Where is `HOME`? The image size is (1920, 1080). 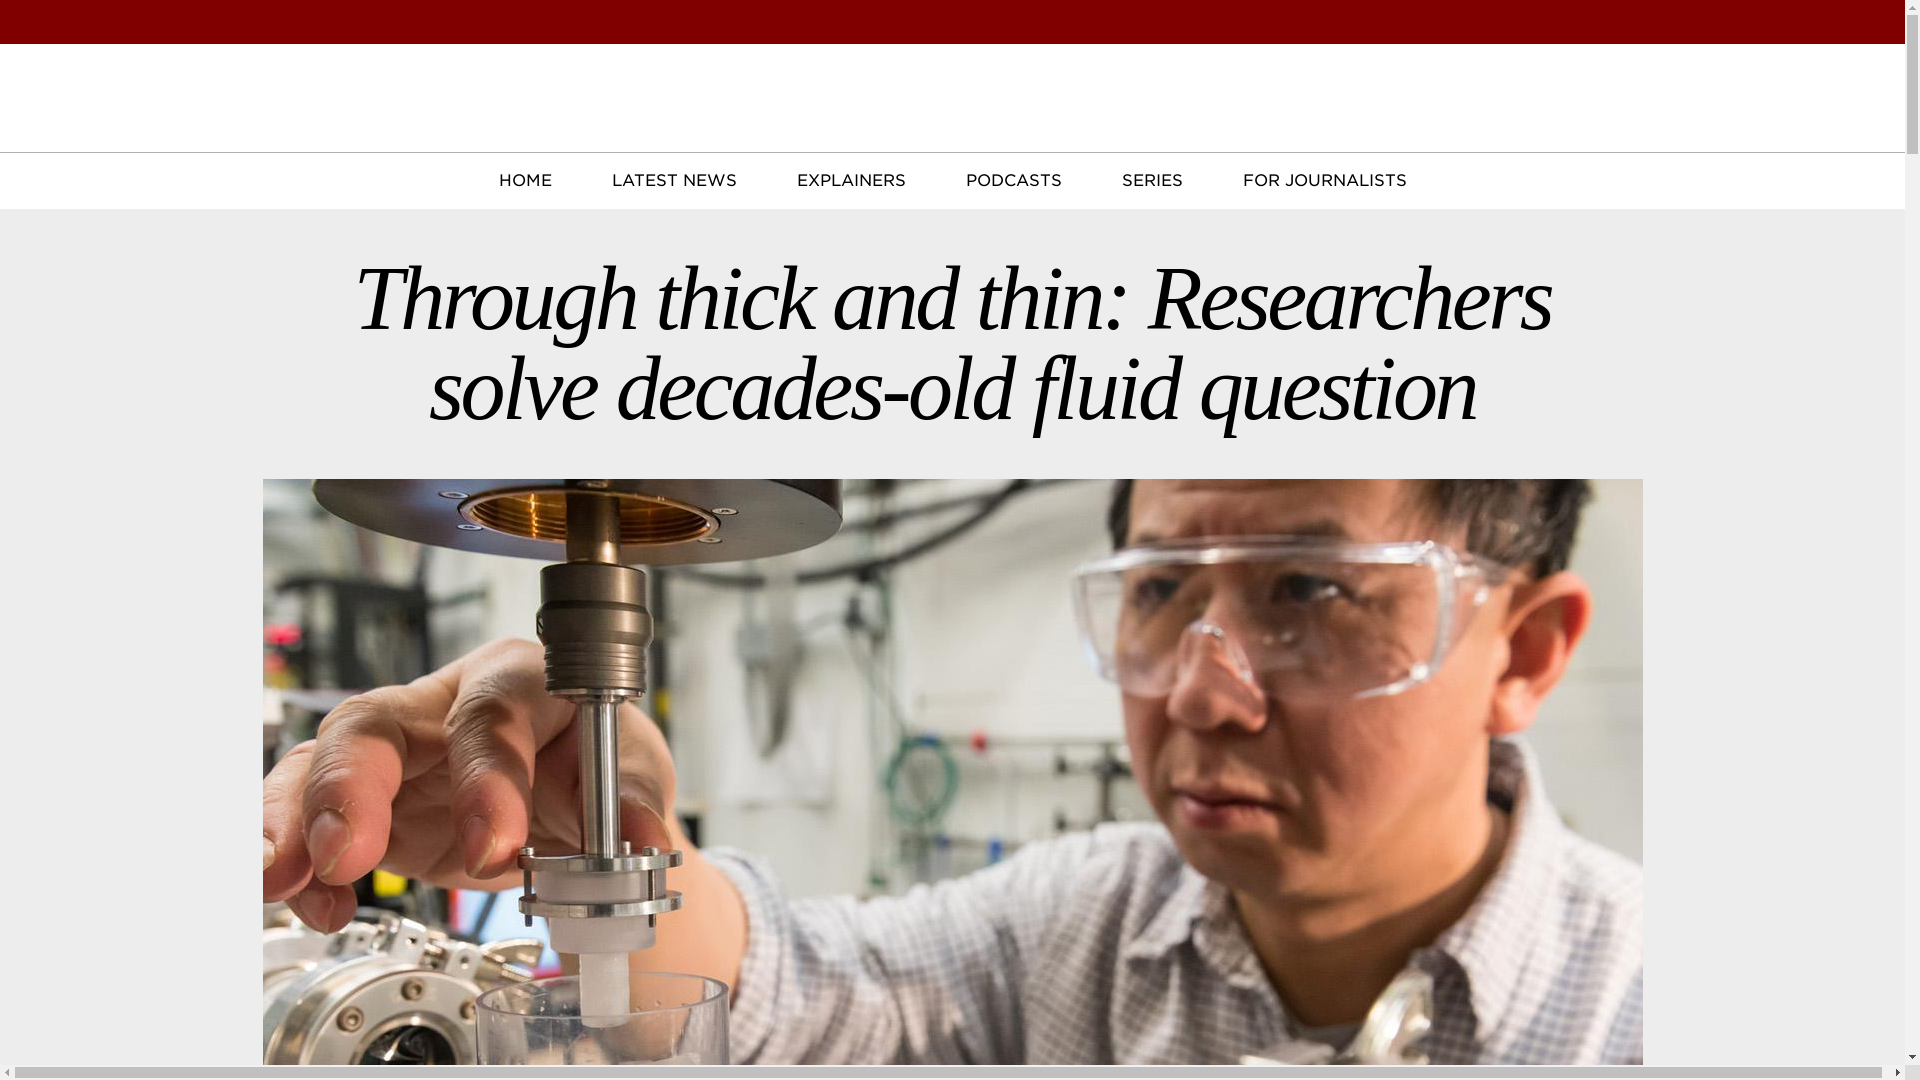
HOME is located at coordinates (140, 48).